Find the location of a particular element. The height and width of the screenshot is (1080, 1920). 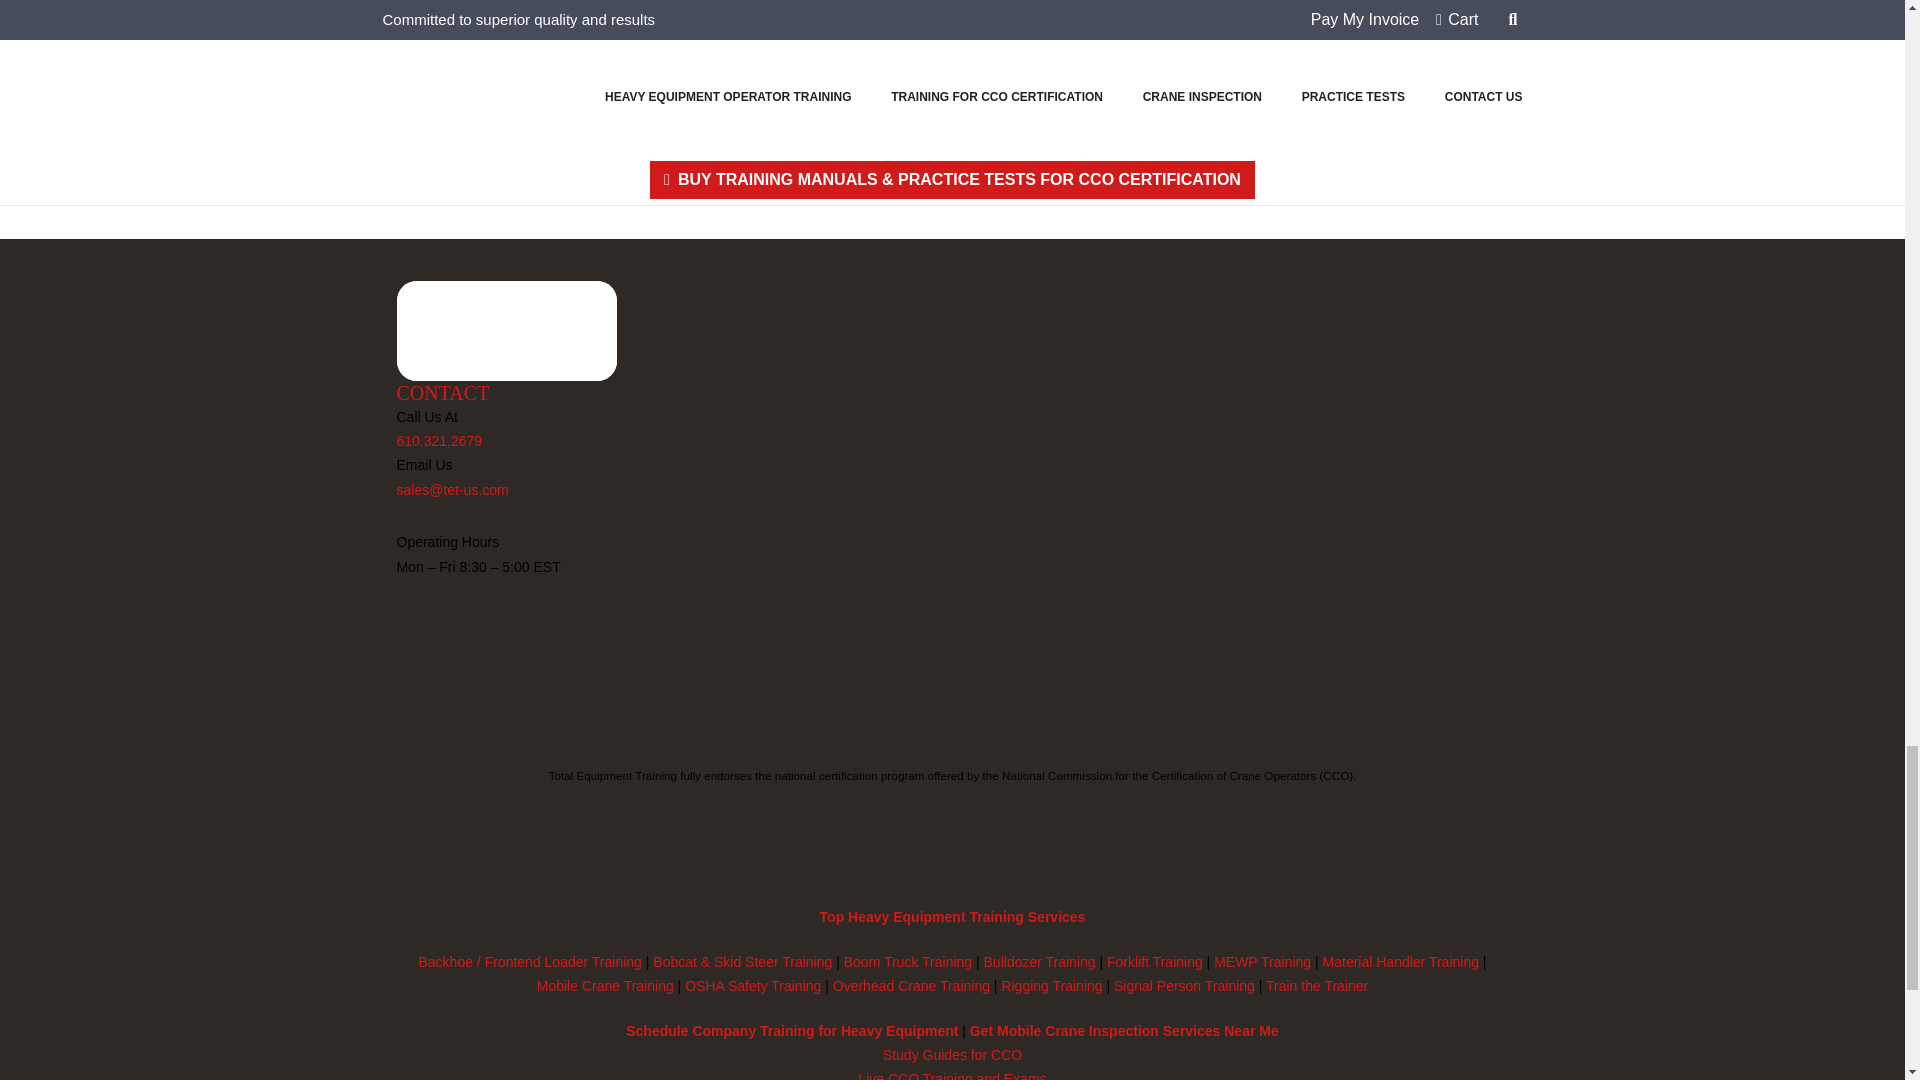

Contact Total Equipment Training is located at coordinates (442, 392).